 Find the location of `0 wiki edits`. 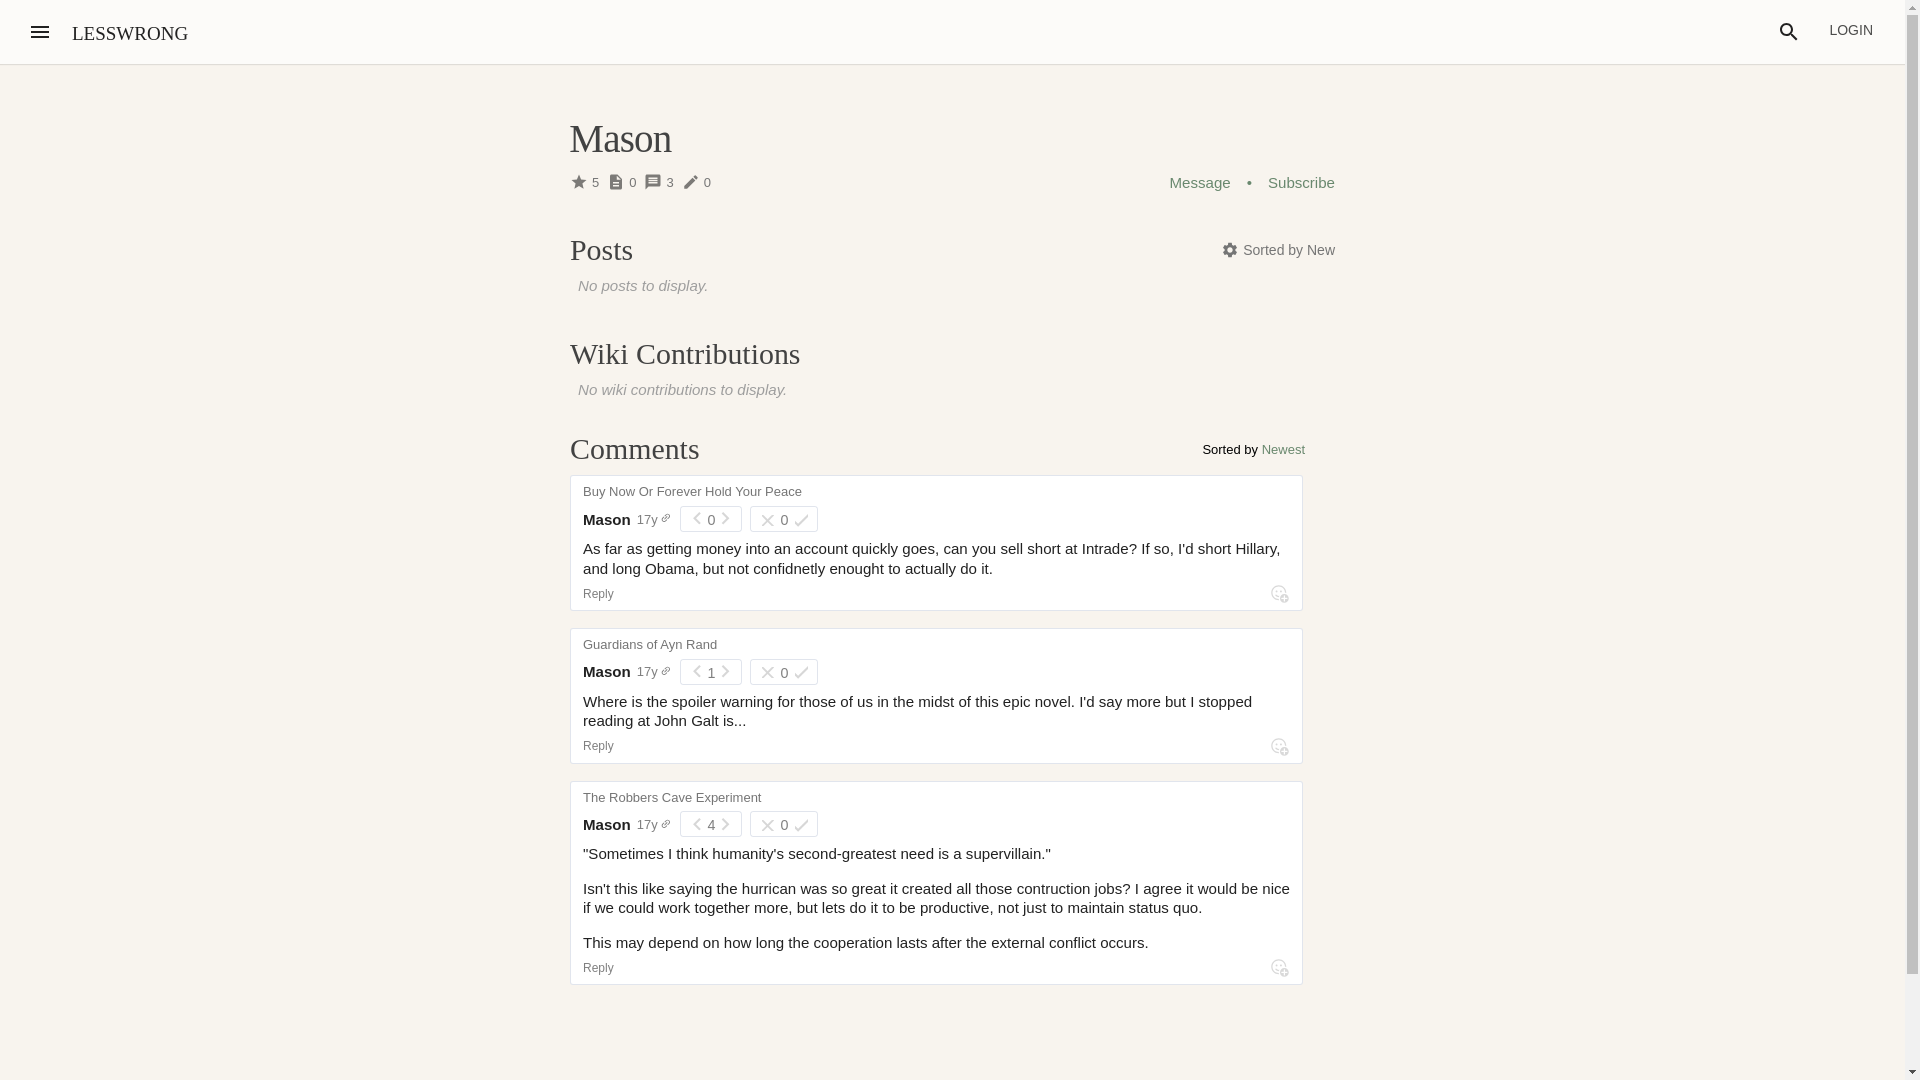

0 wiki edits is located at coordinates (700, 182).